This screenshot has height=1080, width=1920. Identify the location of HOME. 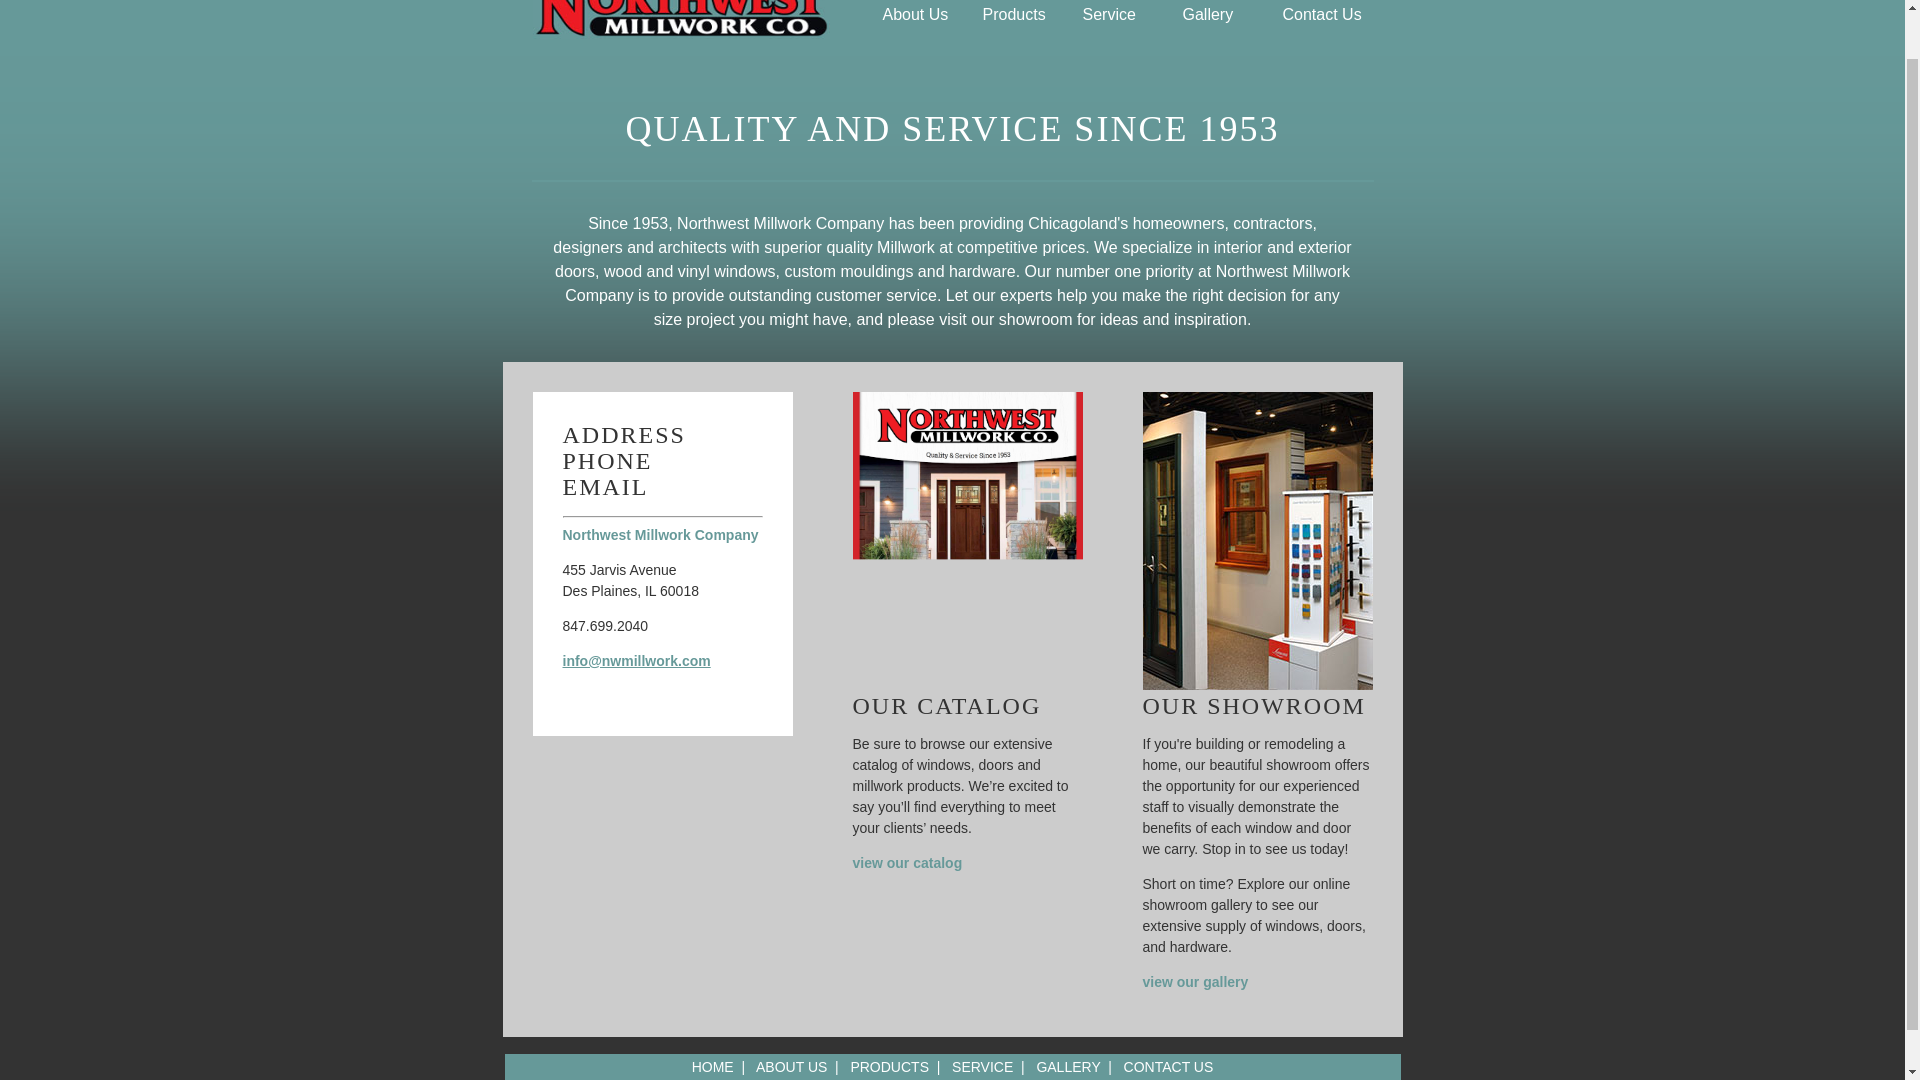
(712, 1066).